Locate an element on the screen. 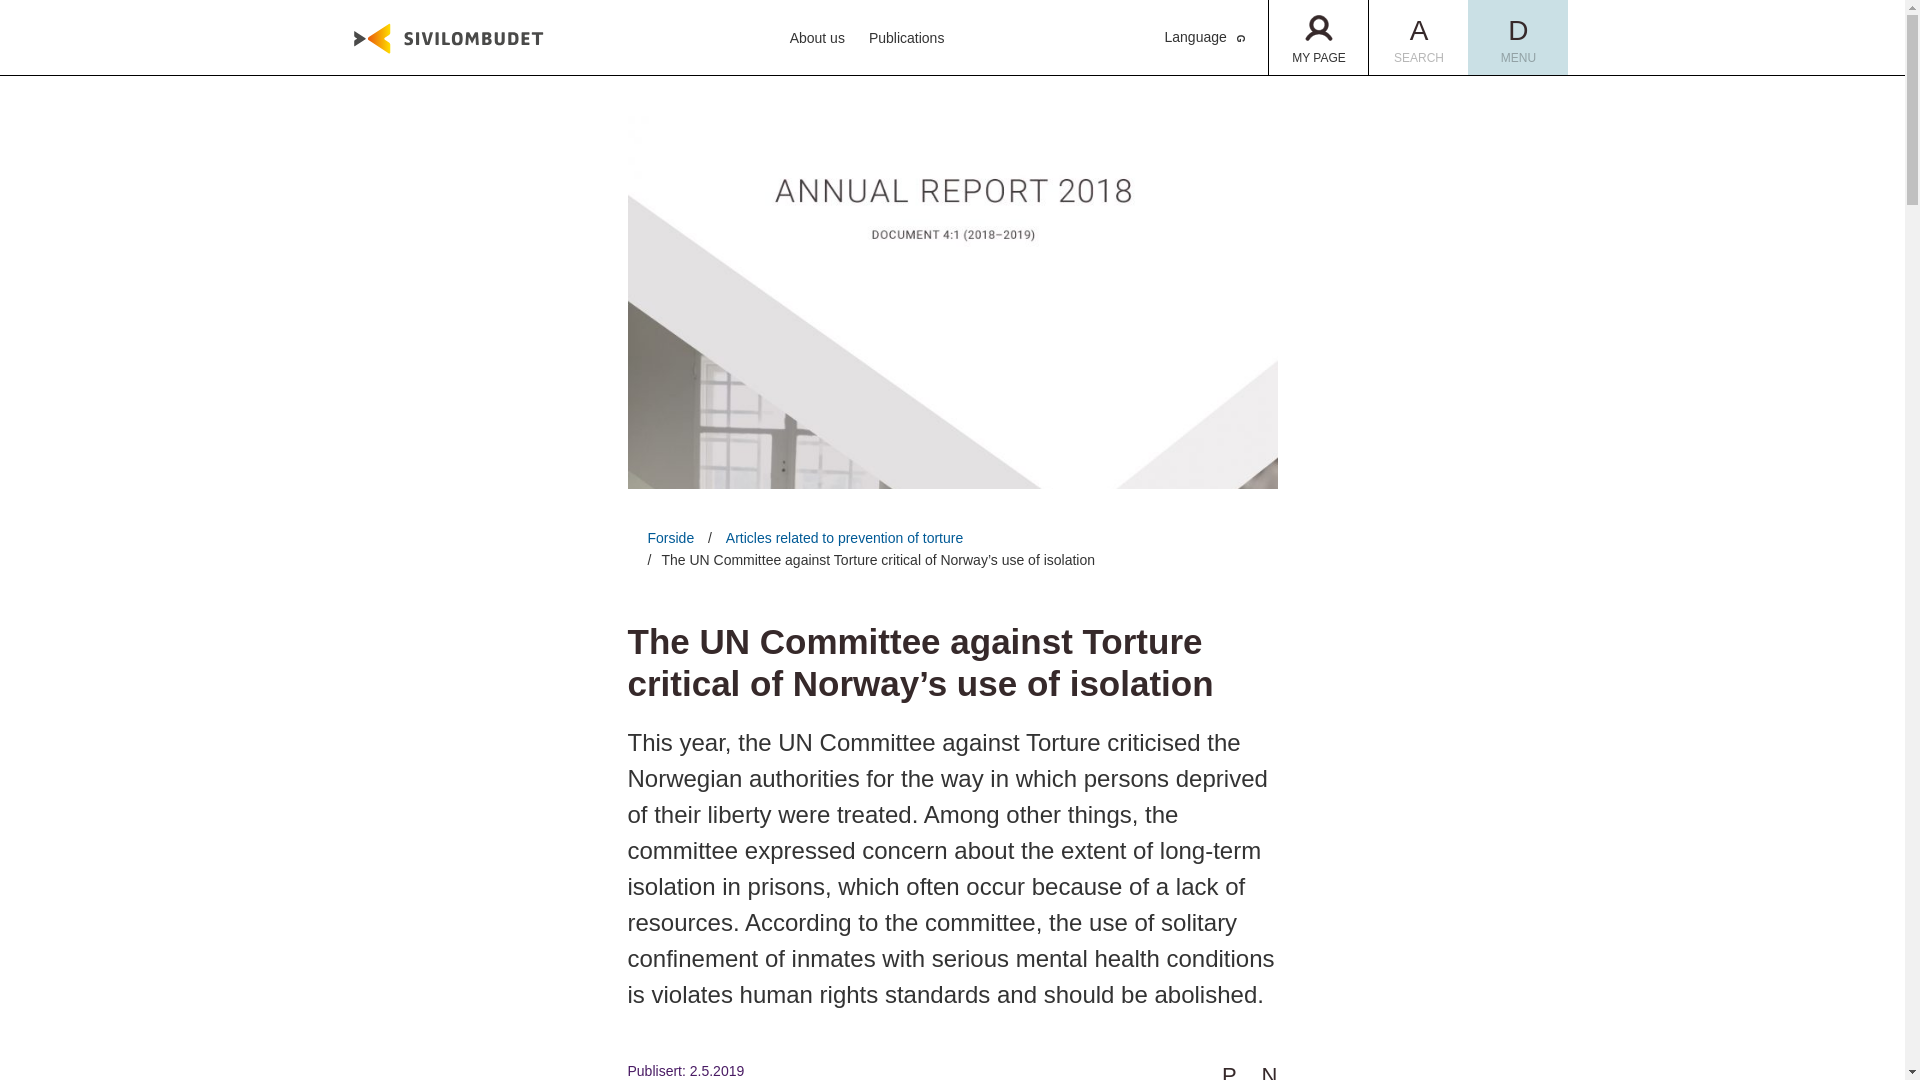 This screenshot has width=1920, height=1080. Publications is located at coordinates (1418, 37).